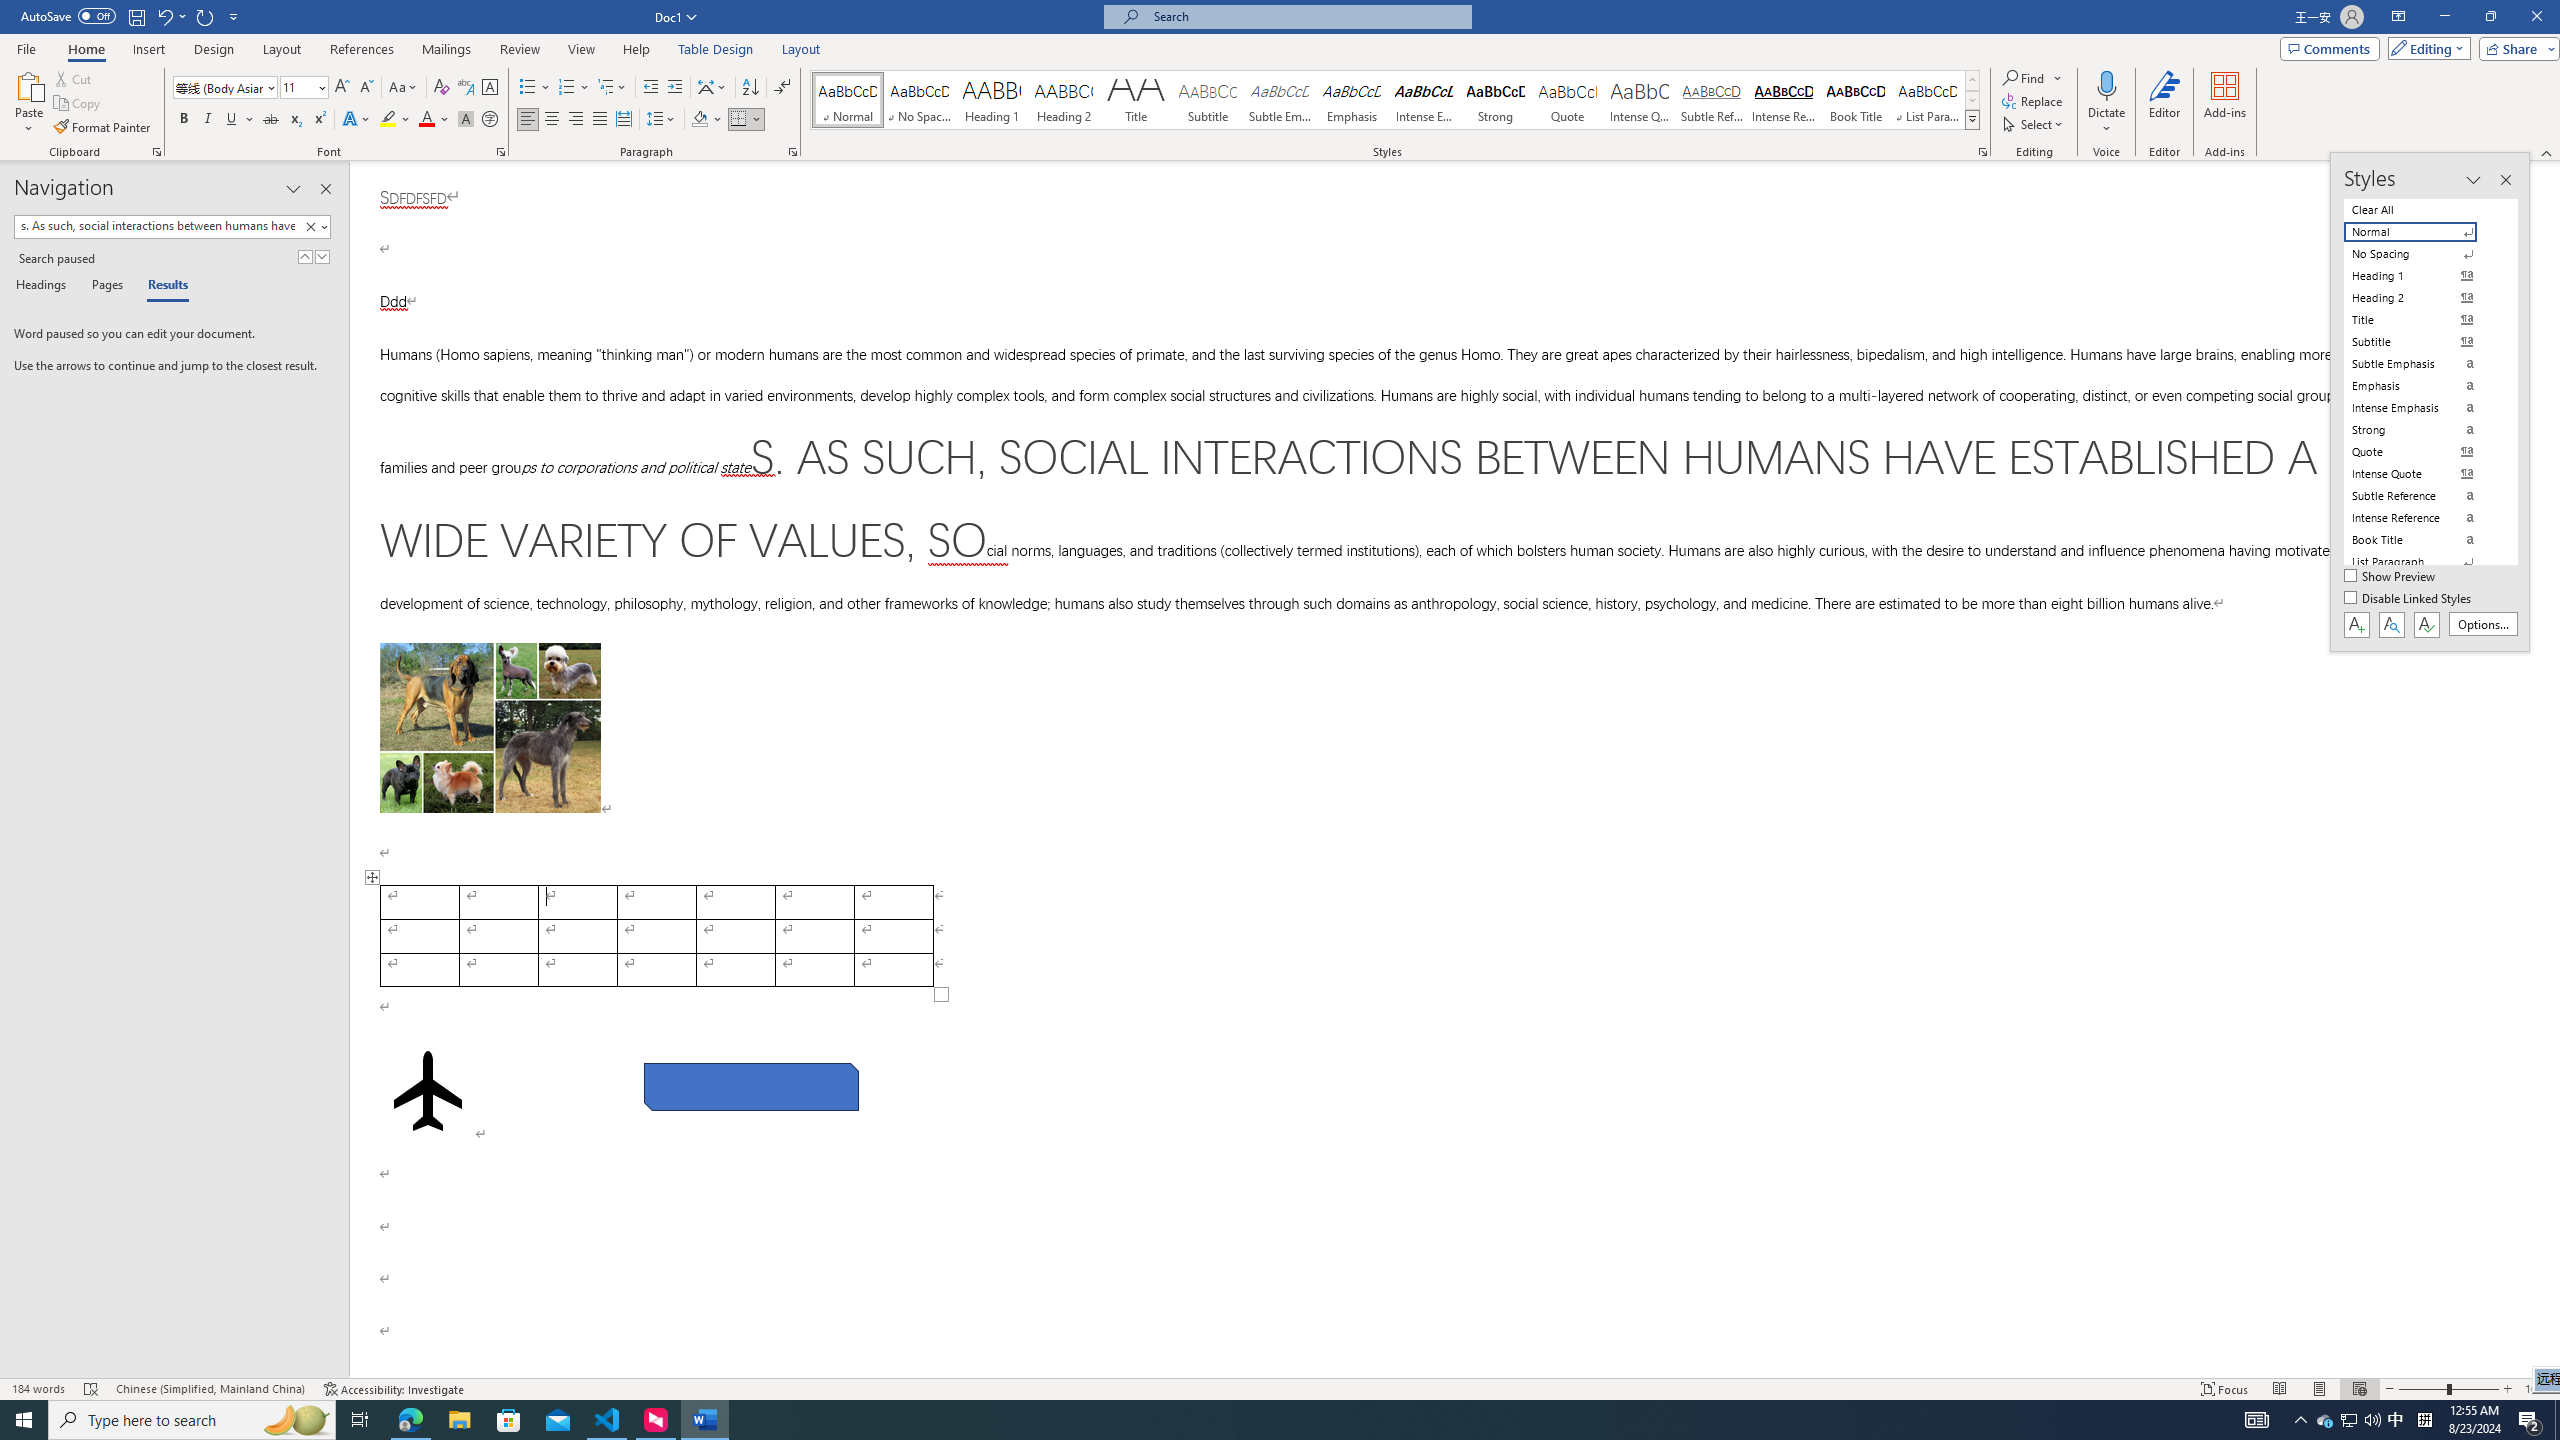 The image size is (2560, 1440). Describe the element at coordinates (1494, 100) in the screenshot. I see `Strong` at that location.